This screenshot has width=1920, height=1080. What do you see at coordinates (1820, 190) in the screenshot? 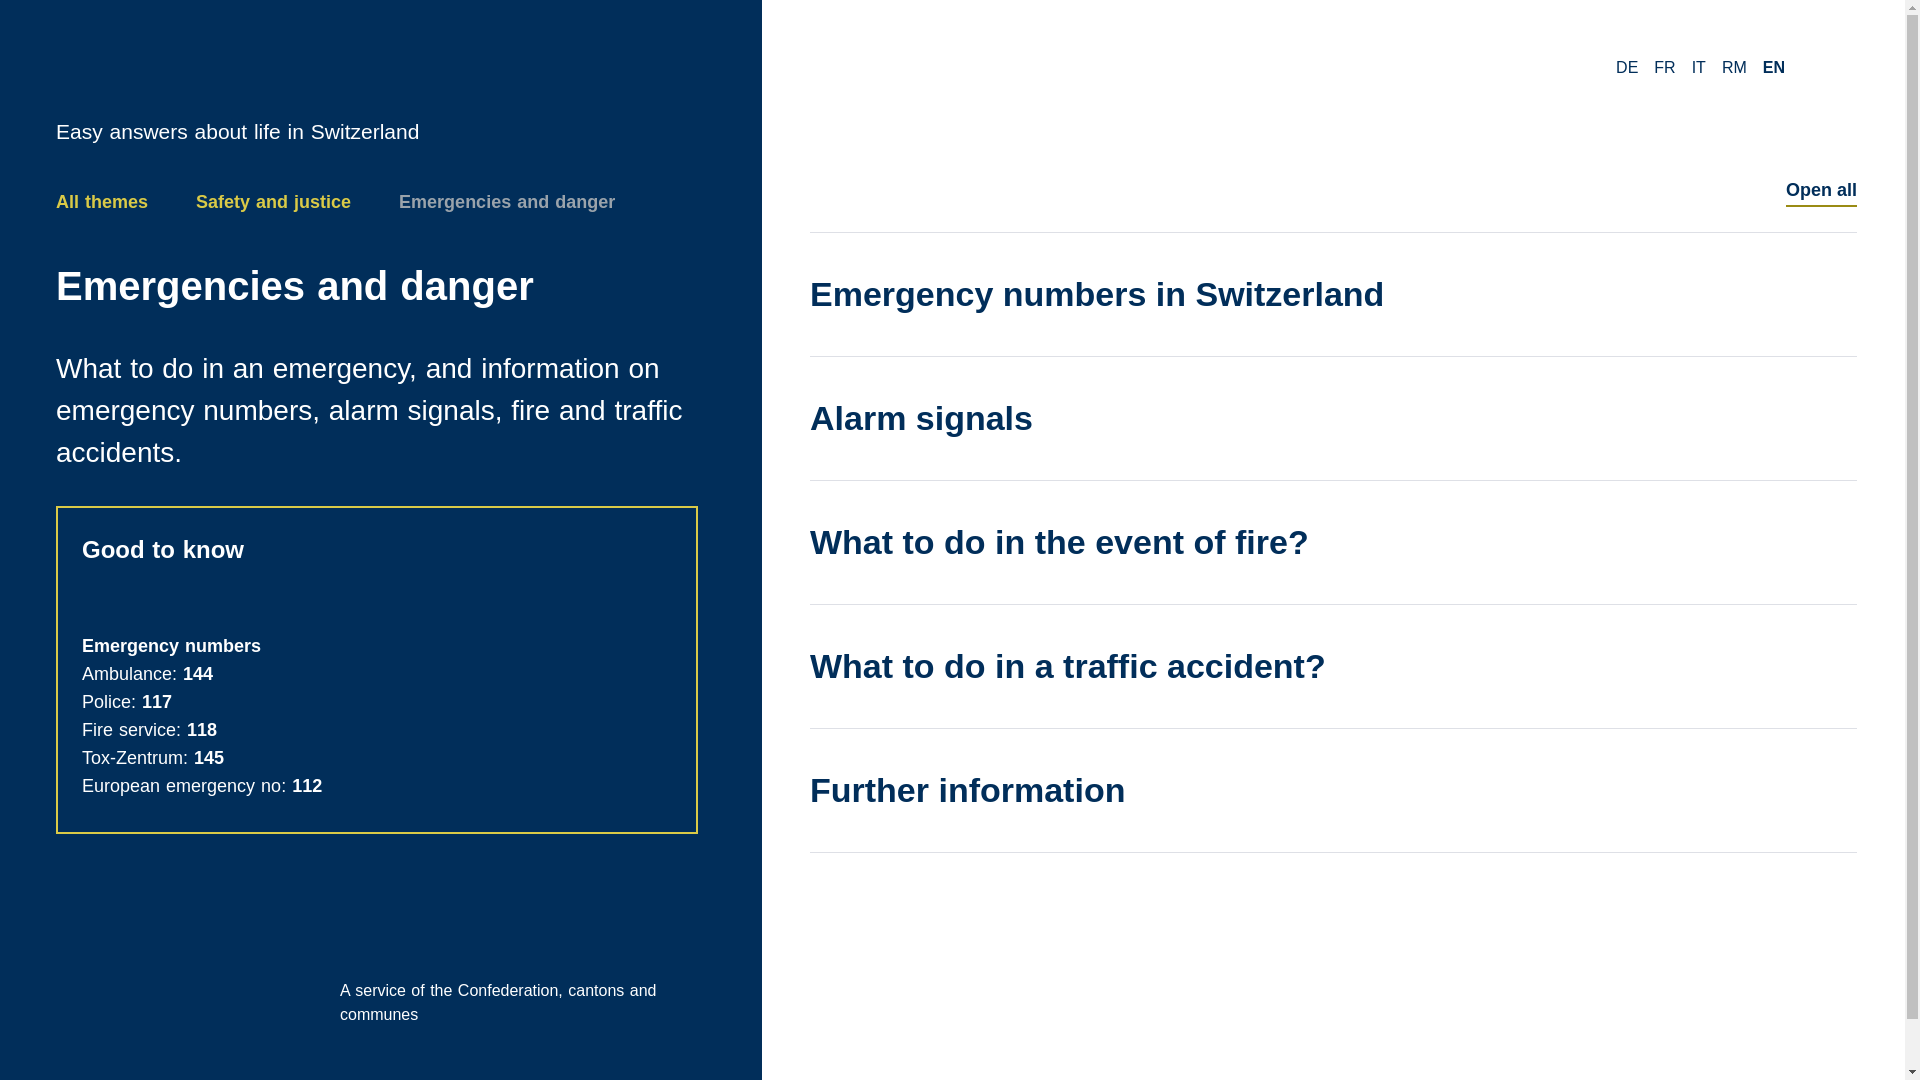
I see `Open all` at bounding box center [1820, 190].